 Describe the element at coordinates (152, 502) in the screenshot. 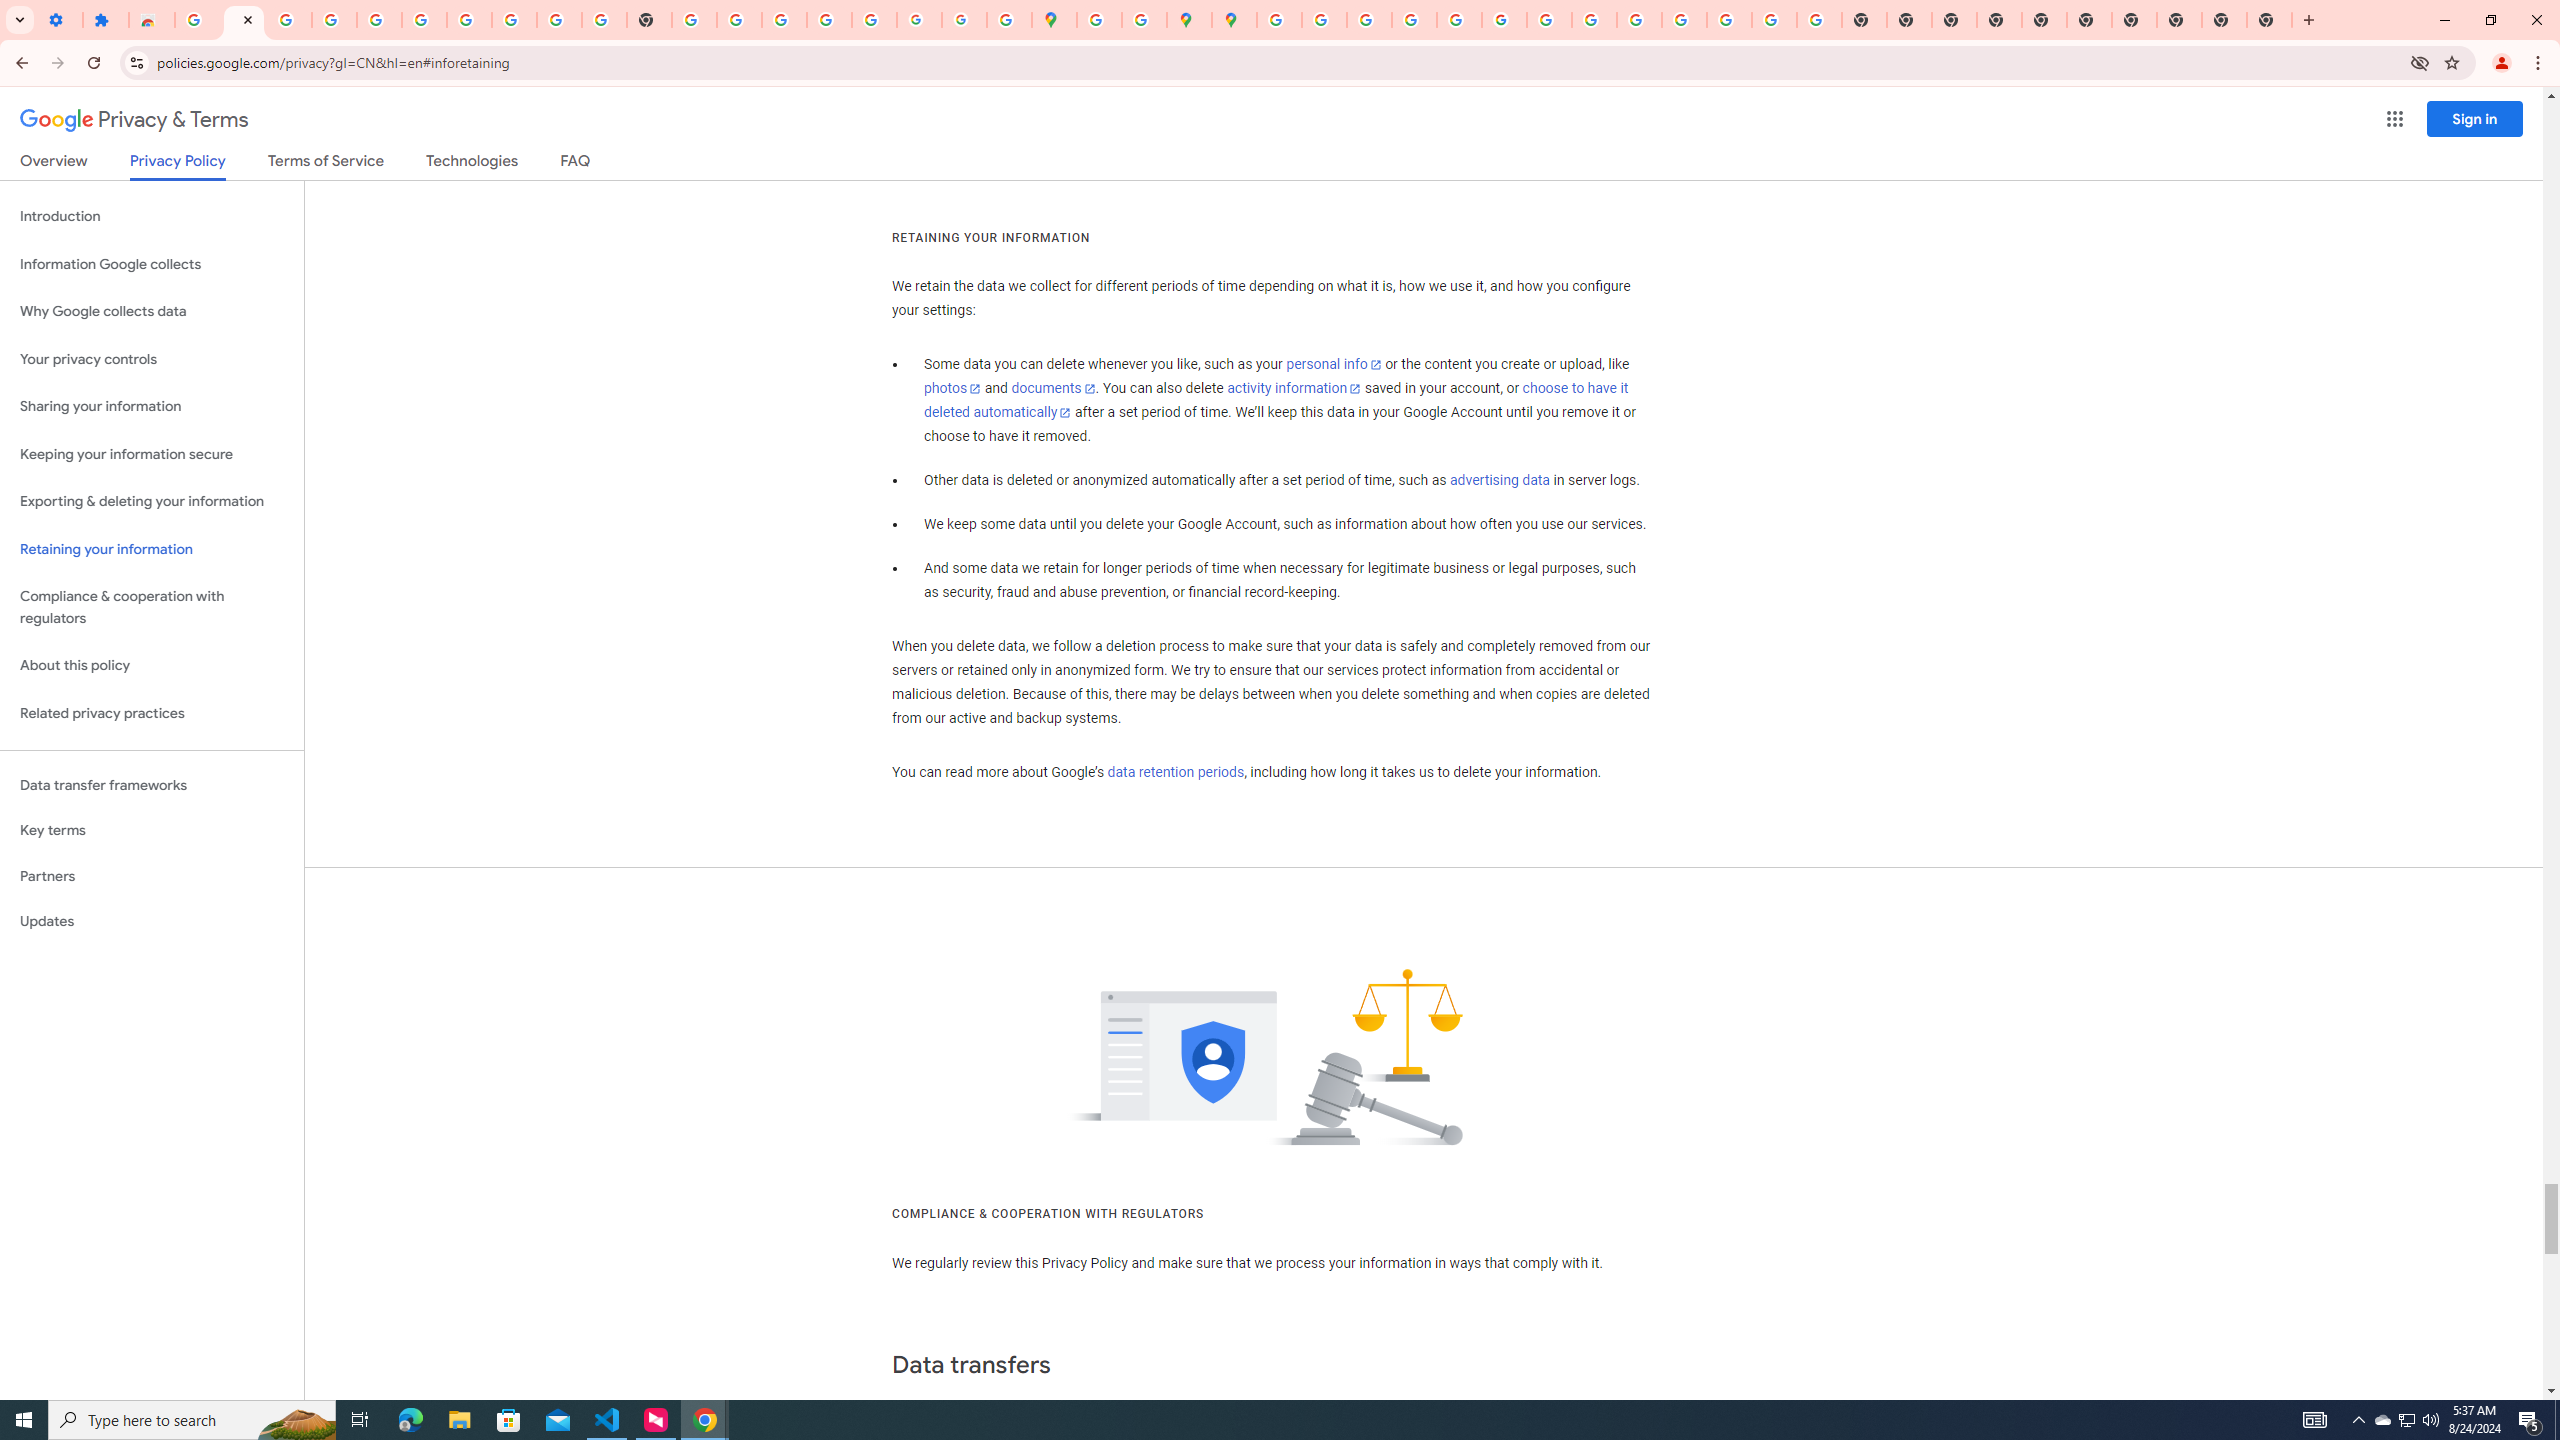

I see `Exporting & deleting your information` at that location.